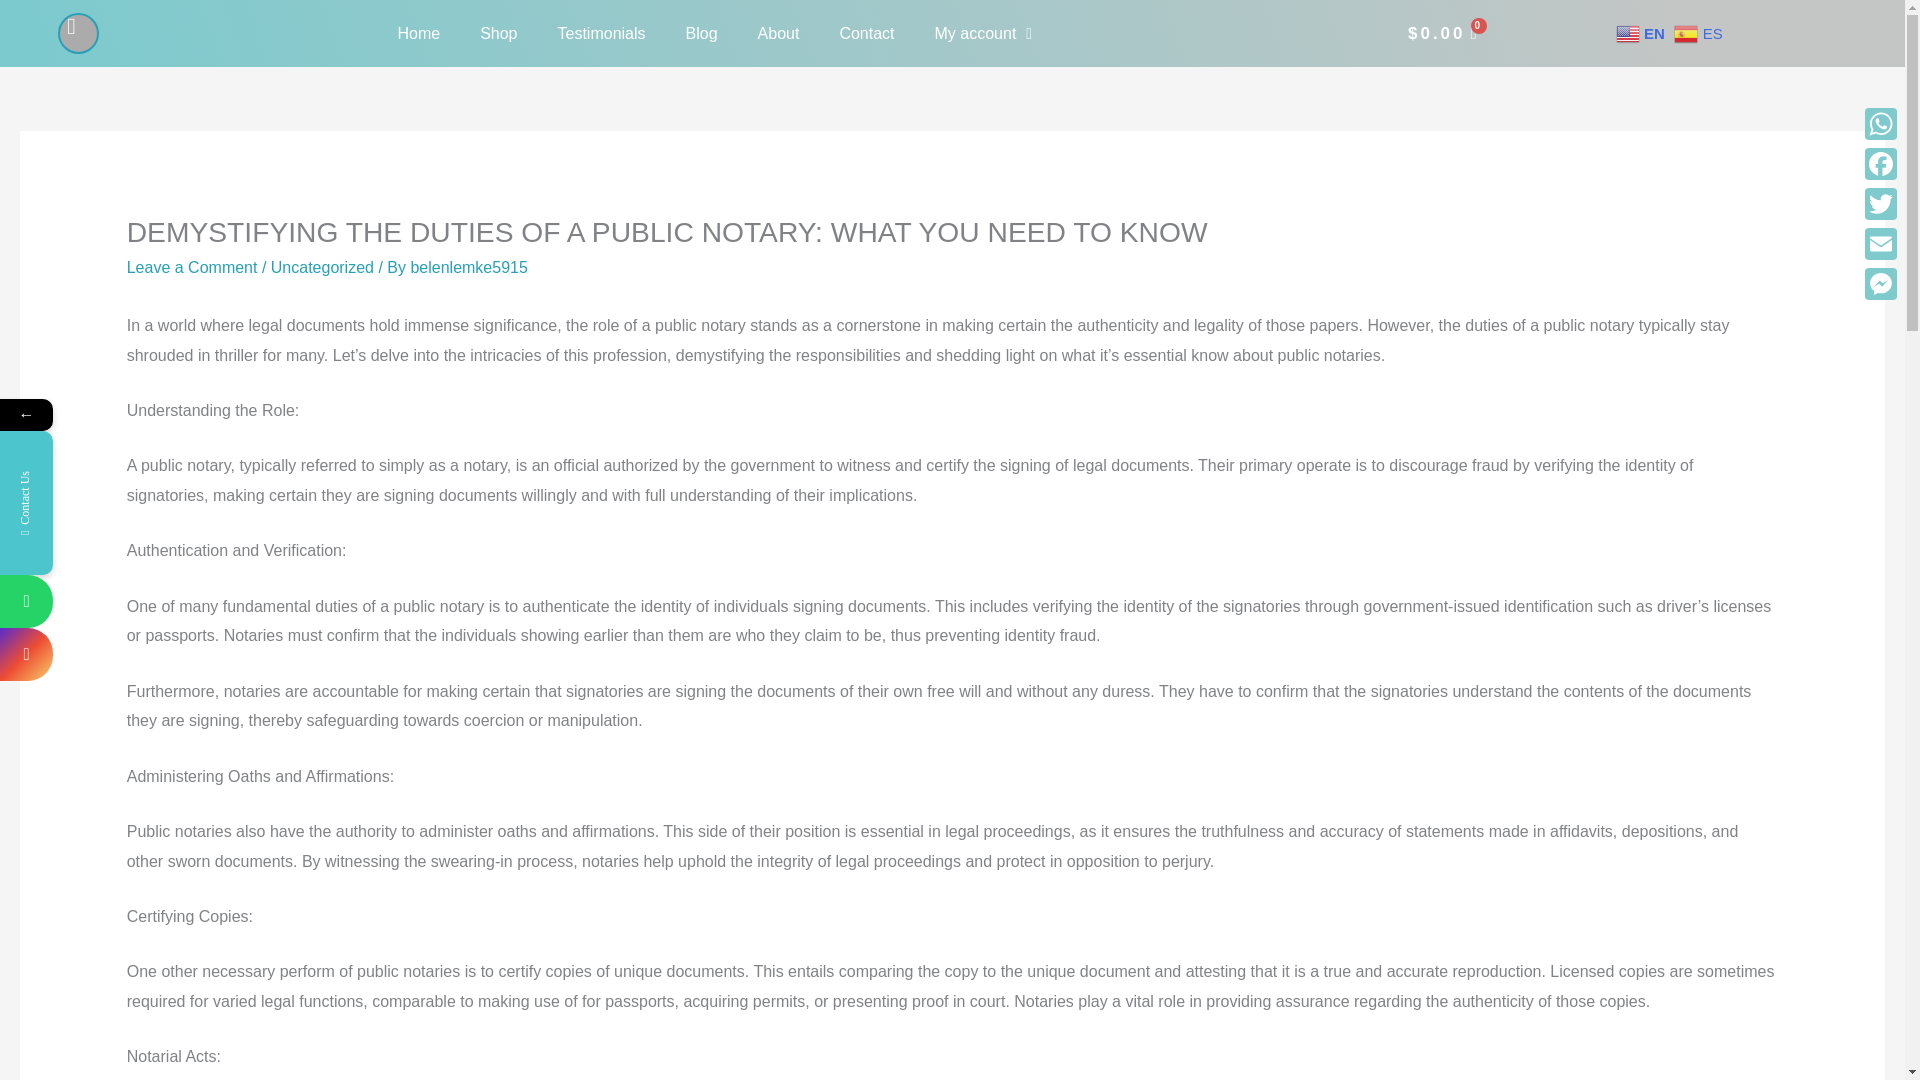 The height and width of the screenshot is (1080, 1920). Describe the element at coordinates (468, 268) in the screenshot. I see `belenlemke5915` at that location.